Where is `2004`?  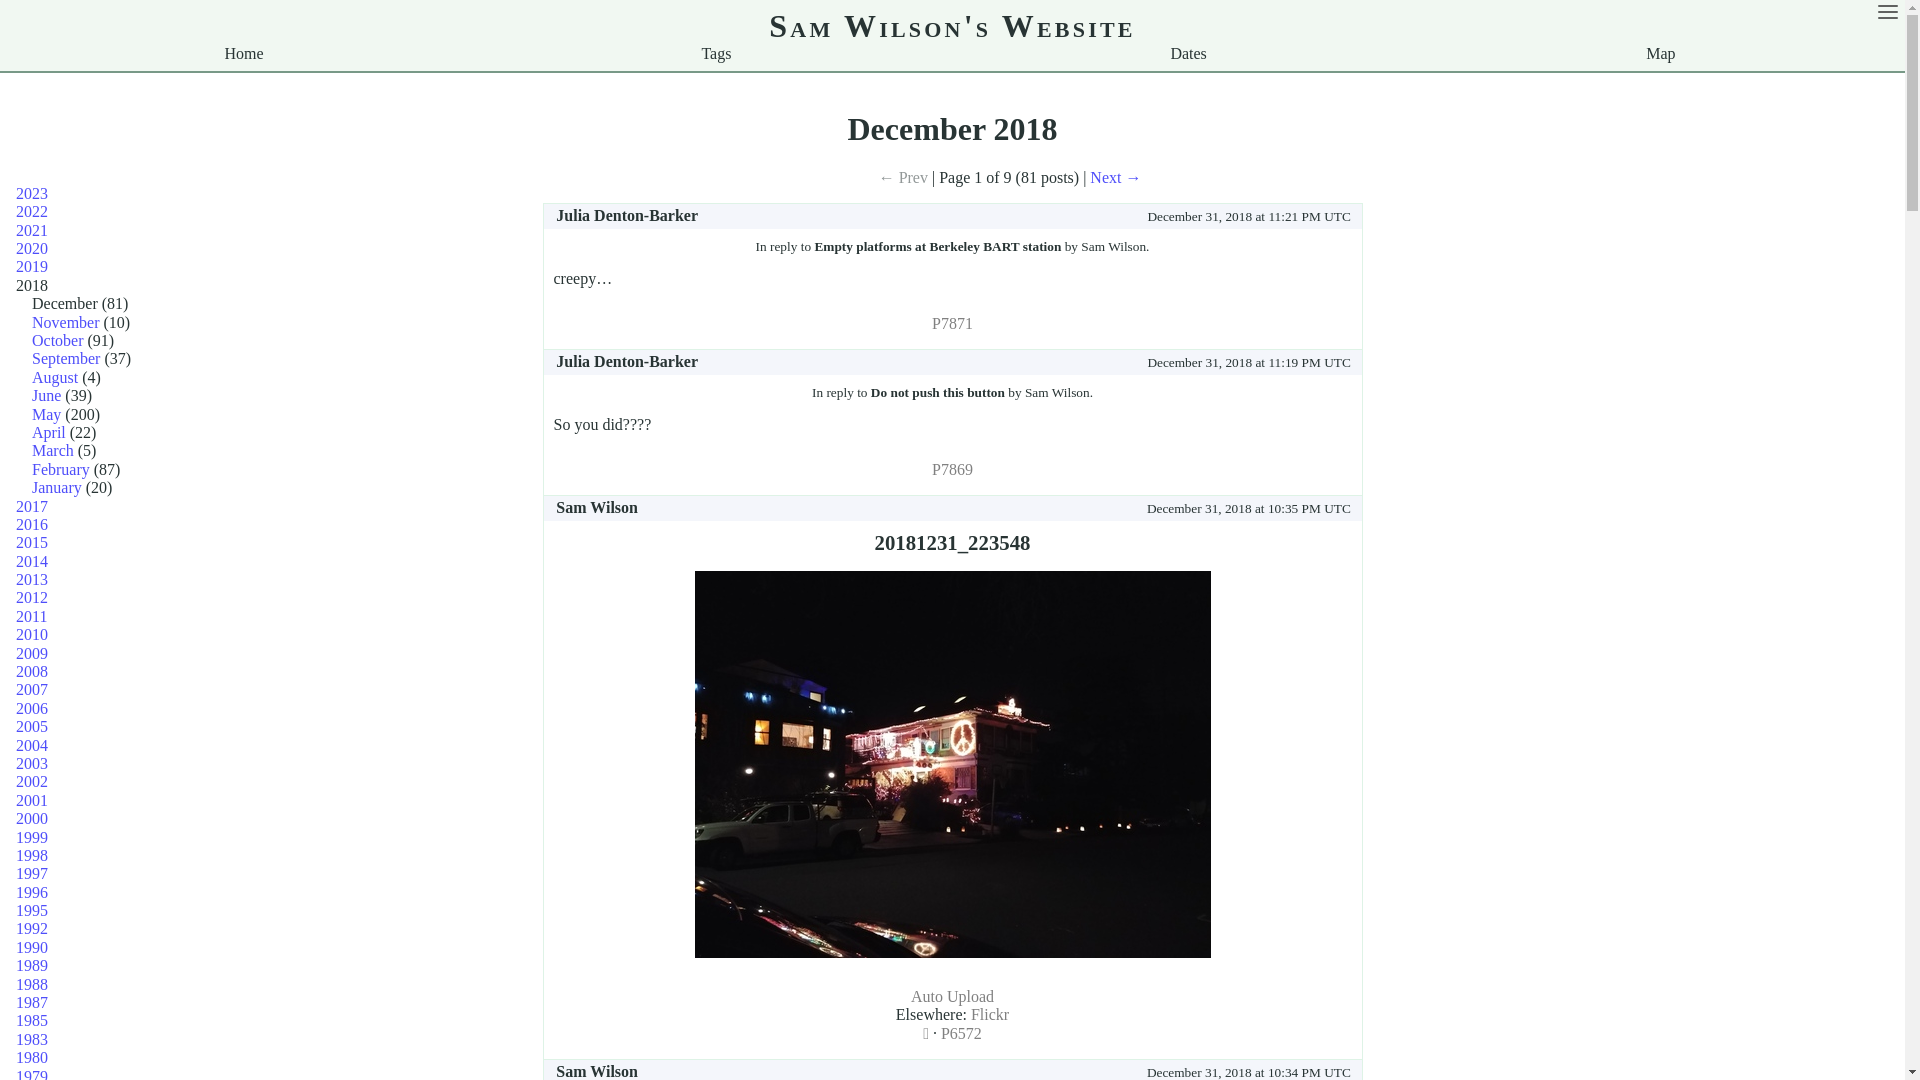 2004 is located at coordinates (32, 746).